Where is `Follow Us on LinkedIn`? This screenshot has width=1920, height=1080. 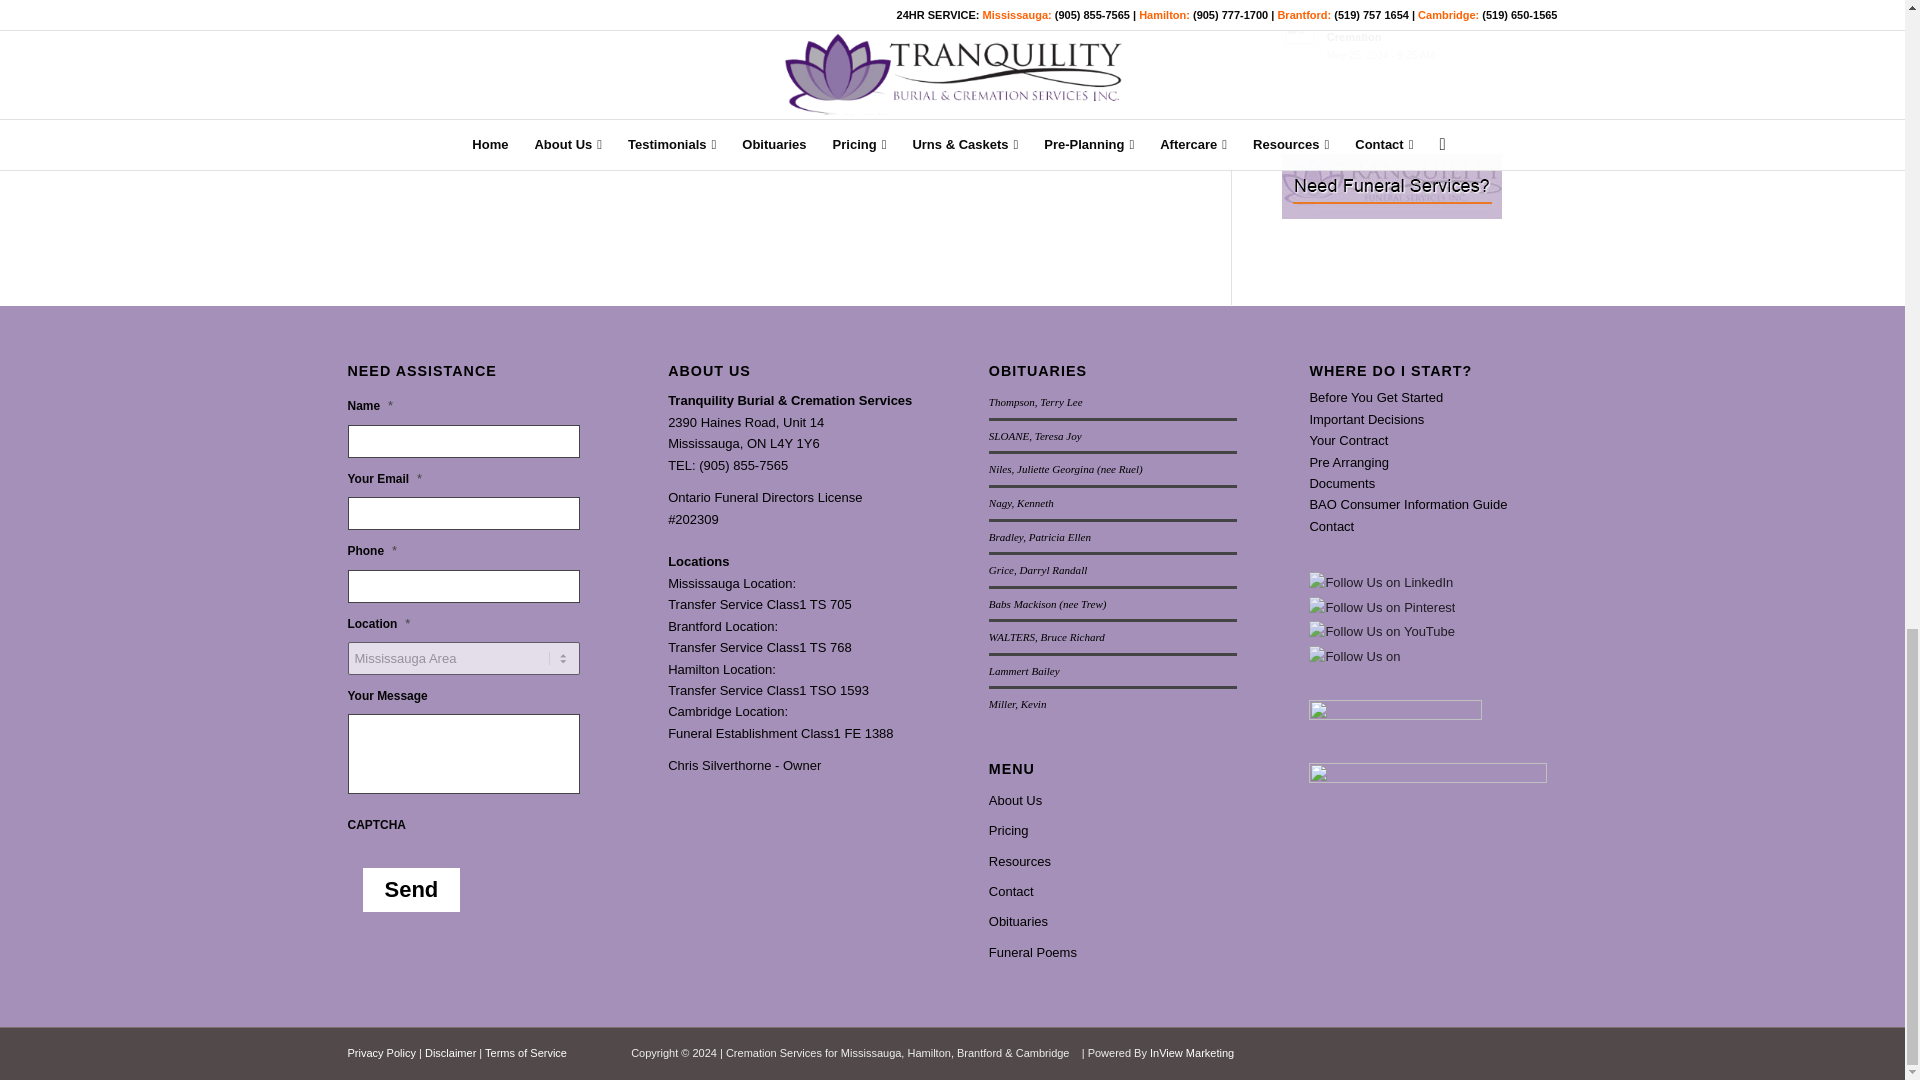
Follow Us on LinkedIn is located at coordinates (1381, 582).